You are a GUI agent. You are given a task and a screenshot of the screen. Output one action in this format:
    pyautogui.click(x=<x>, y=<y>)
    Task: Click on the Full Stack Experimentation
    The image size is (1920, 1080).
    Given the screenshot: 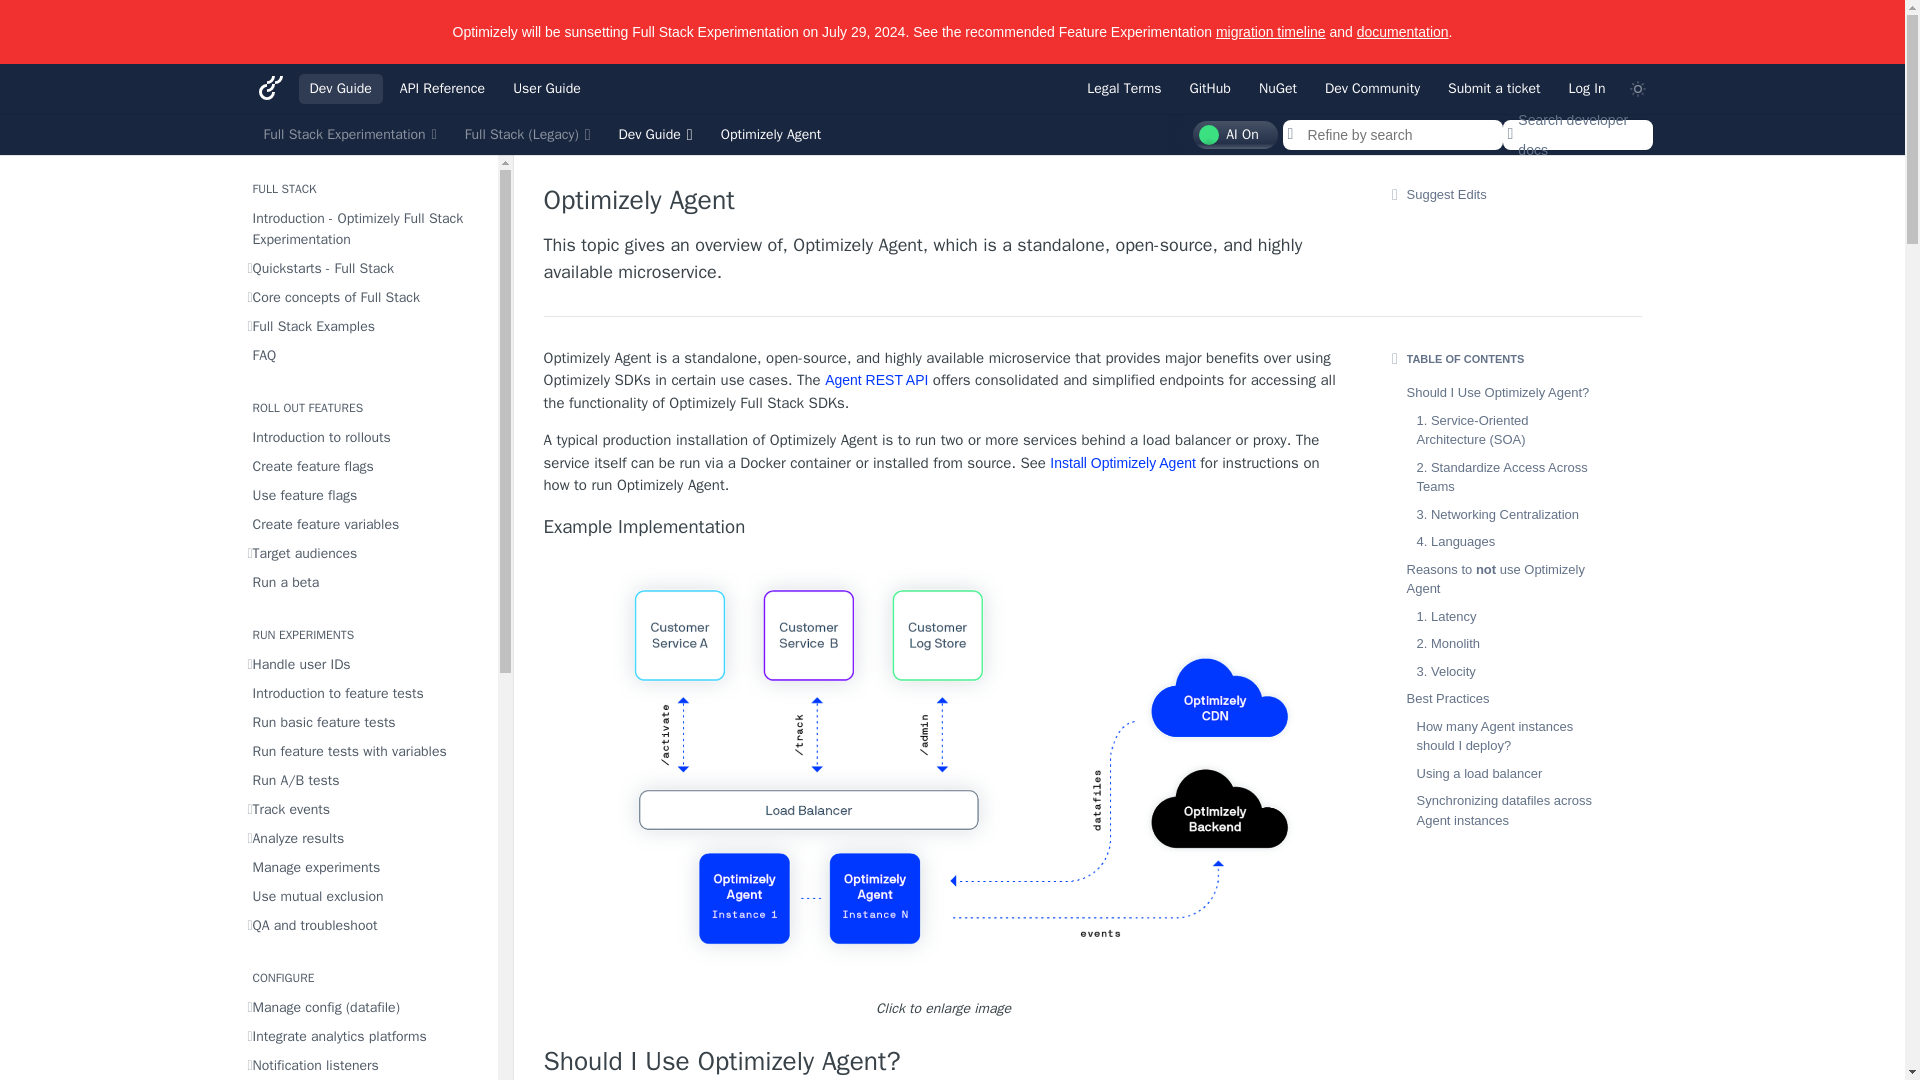 What is the action you would take?
    pyautogui.click(x=349, y=134)
    